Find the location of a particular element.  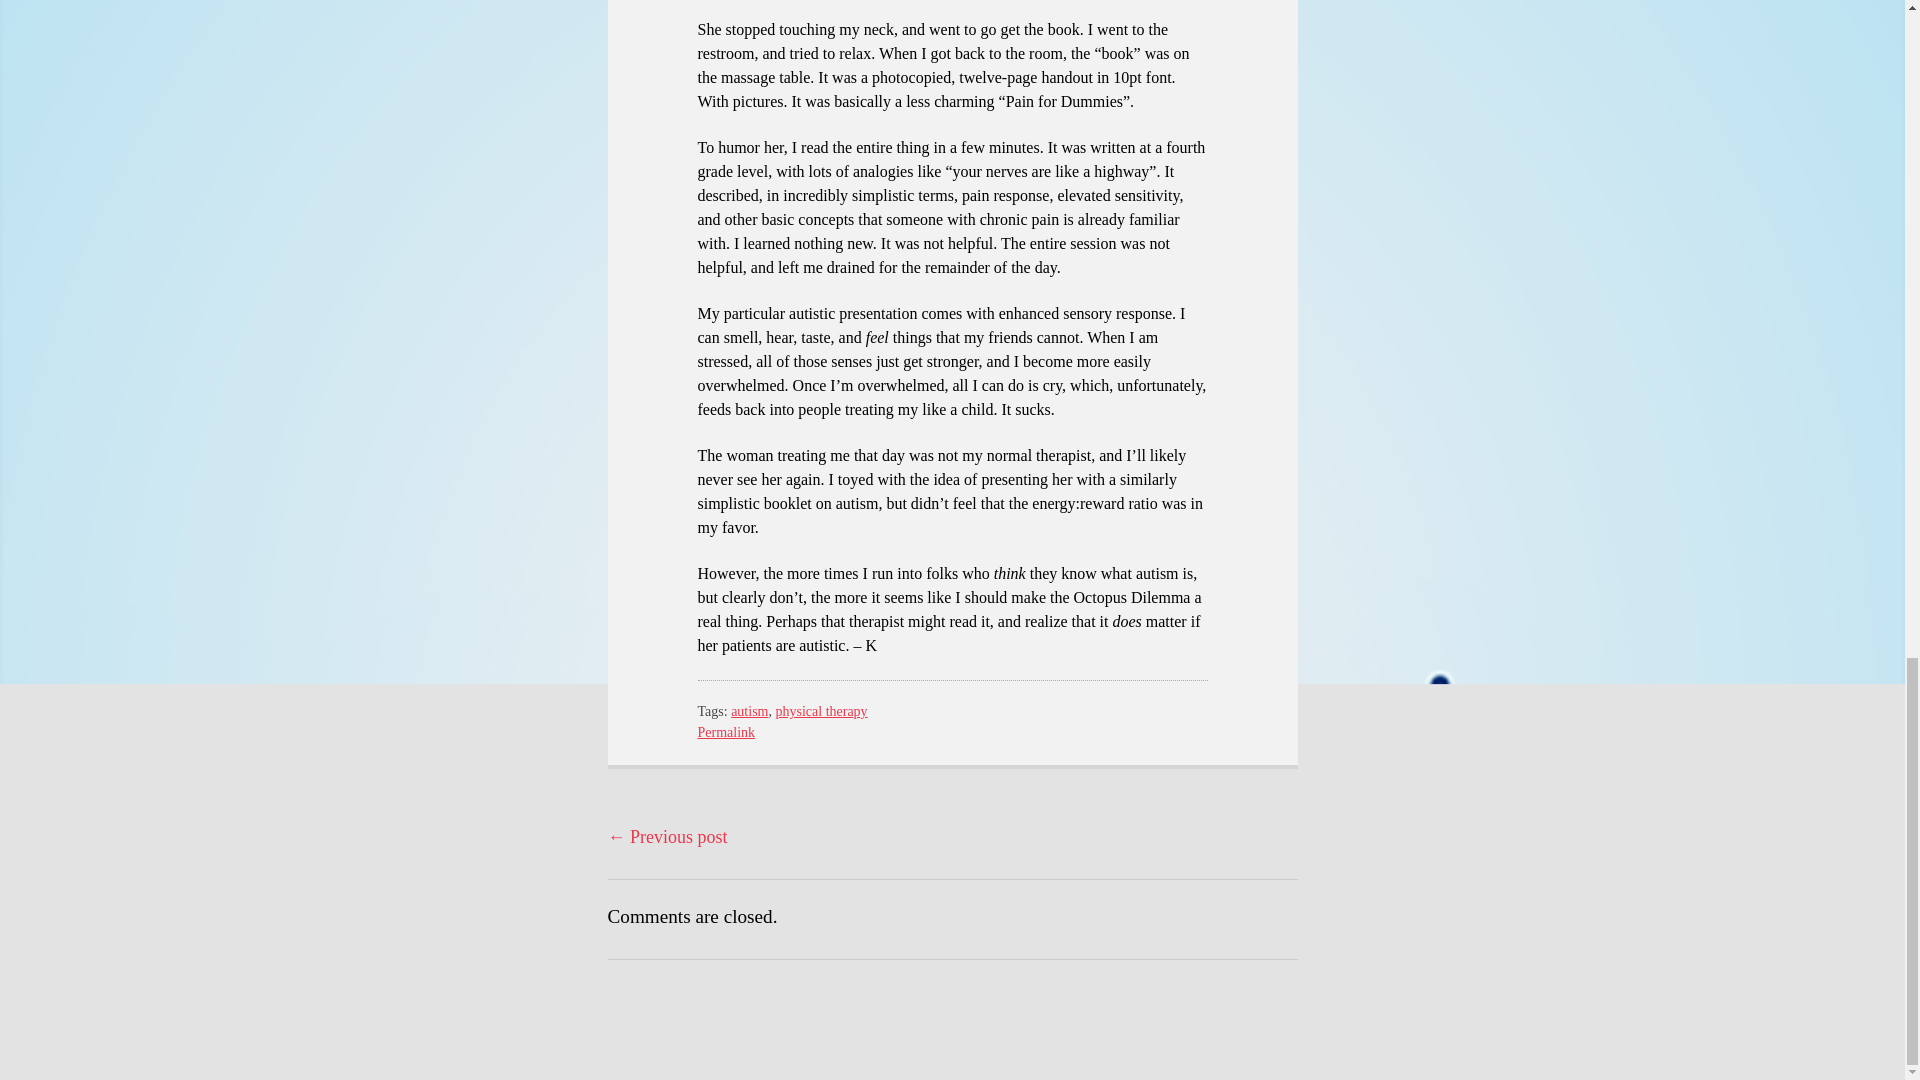

physical therapy is located at coordinates (821, 712).